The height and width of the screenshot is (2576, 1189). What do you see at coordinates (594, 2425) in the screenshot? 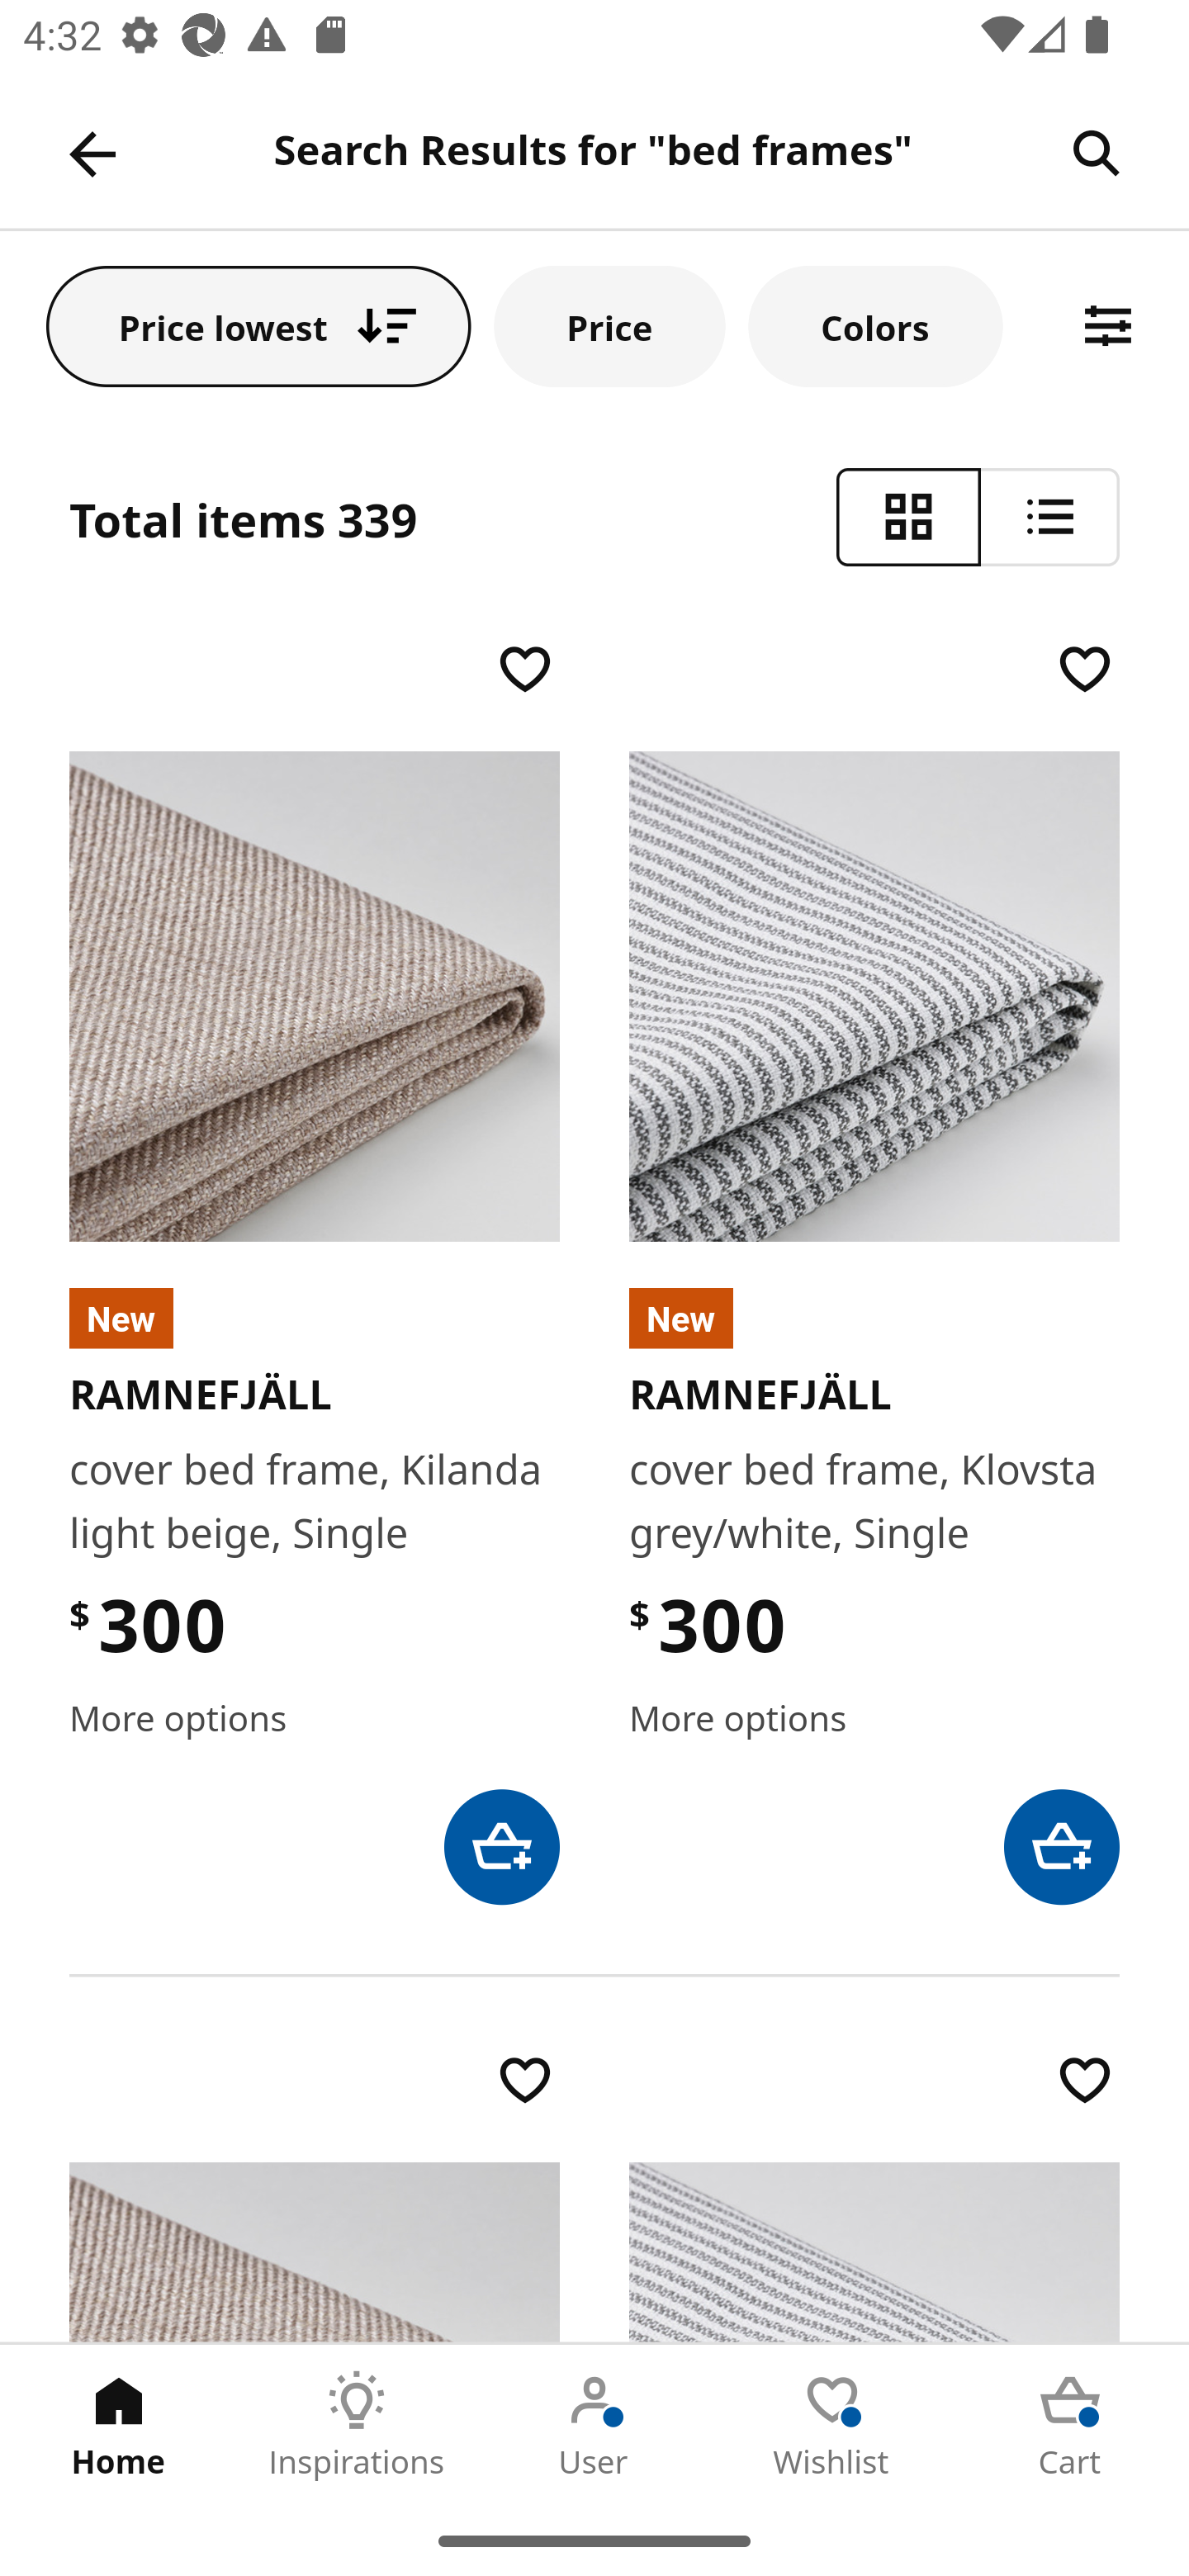
I see `User
Tab 3 of 5` at bounding box center [594, 2425].